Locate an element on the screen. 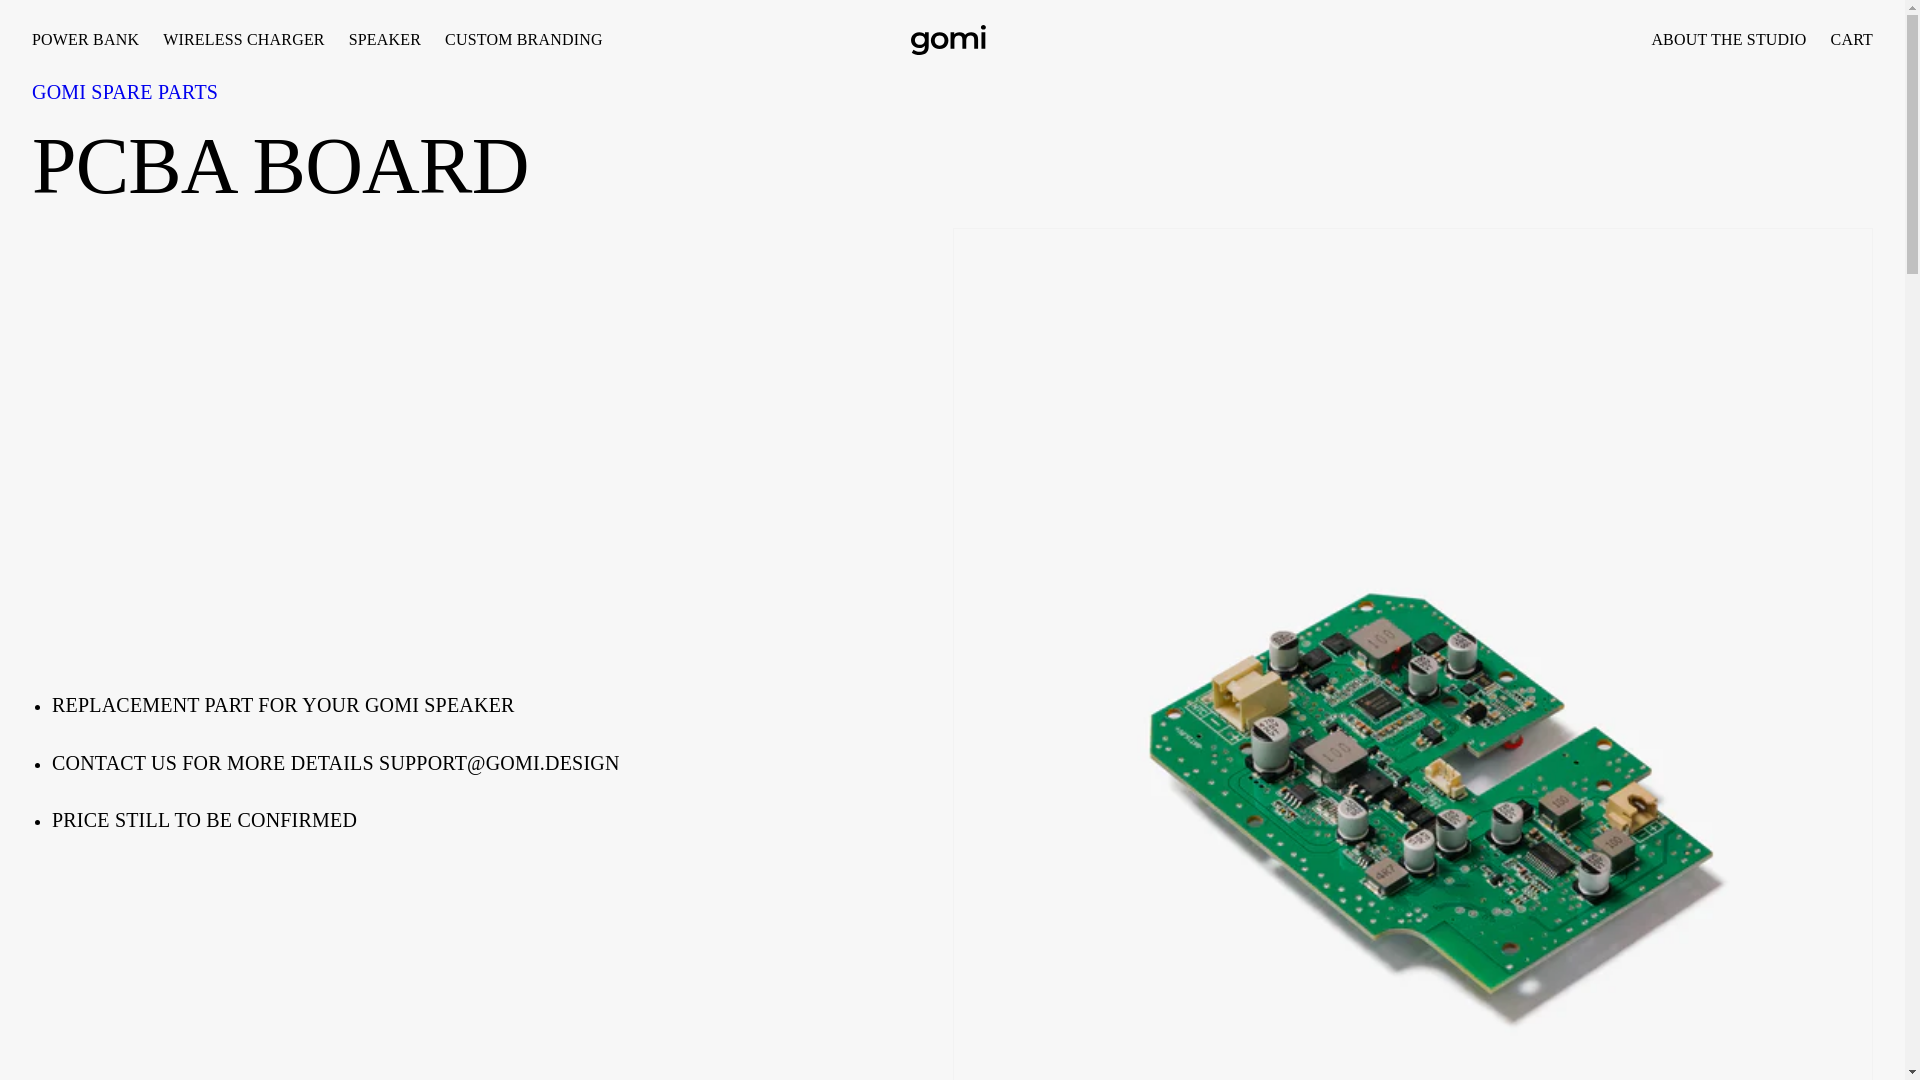 This screenshot has width=1920, height=1080. Skip to content is located at coordinates (60, 23).